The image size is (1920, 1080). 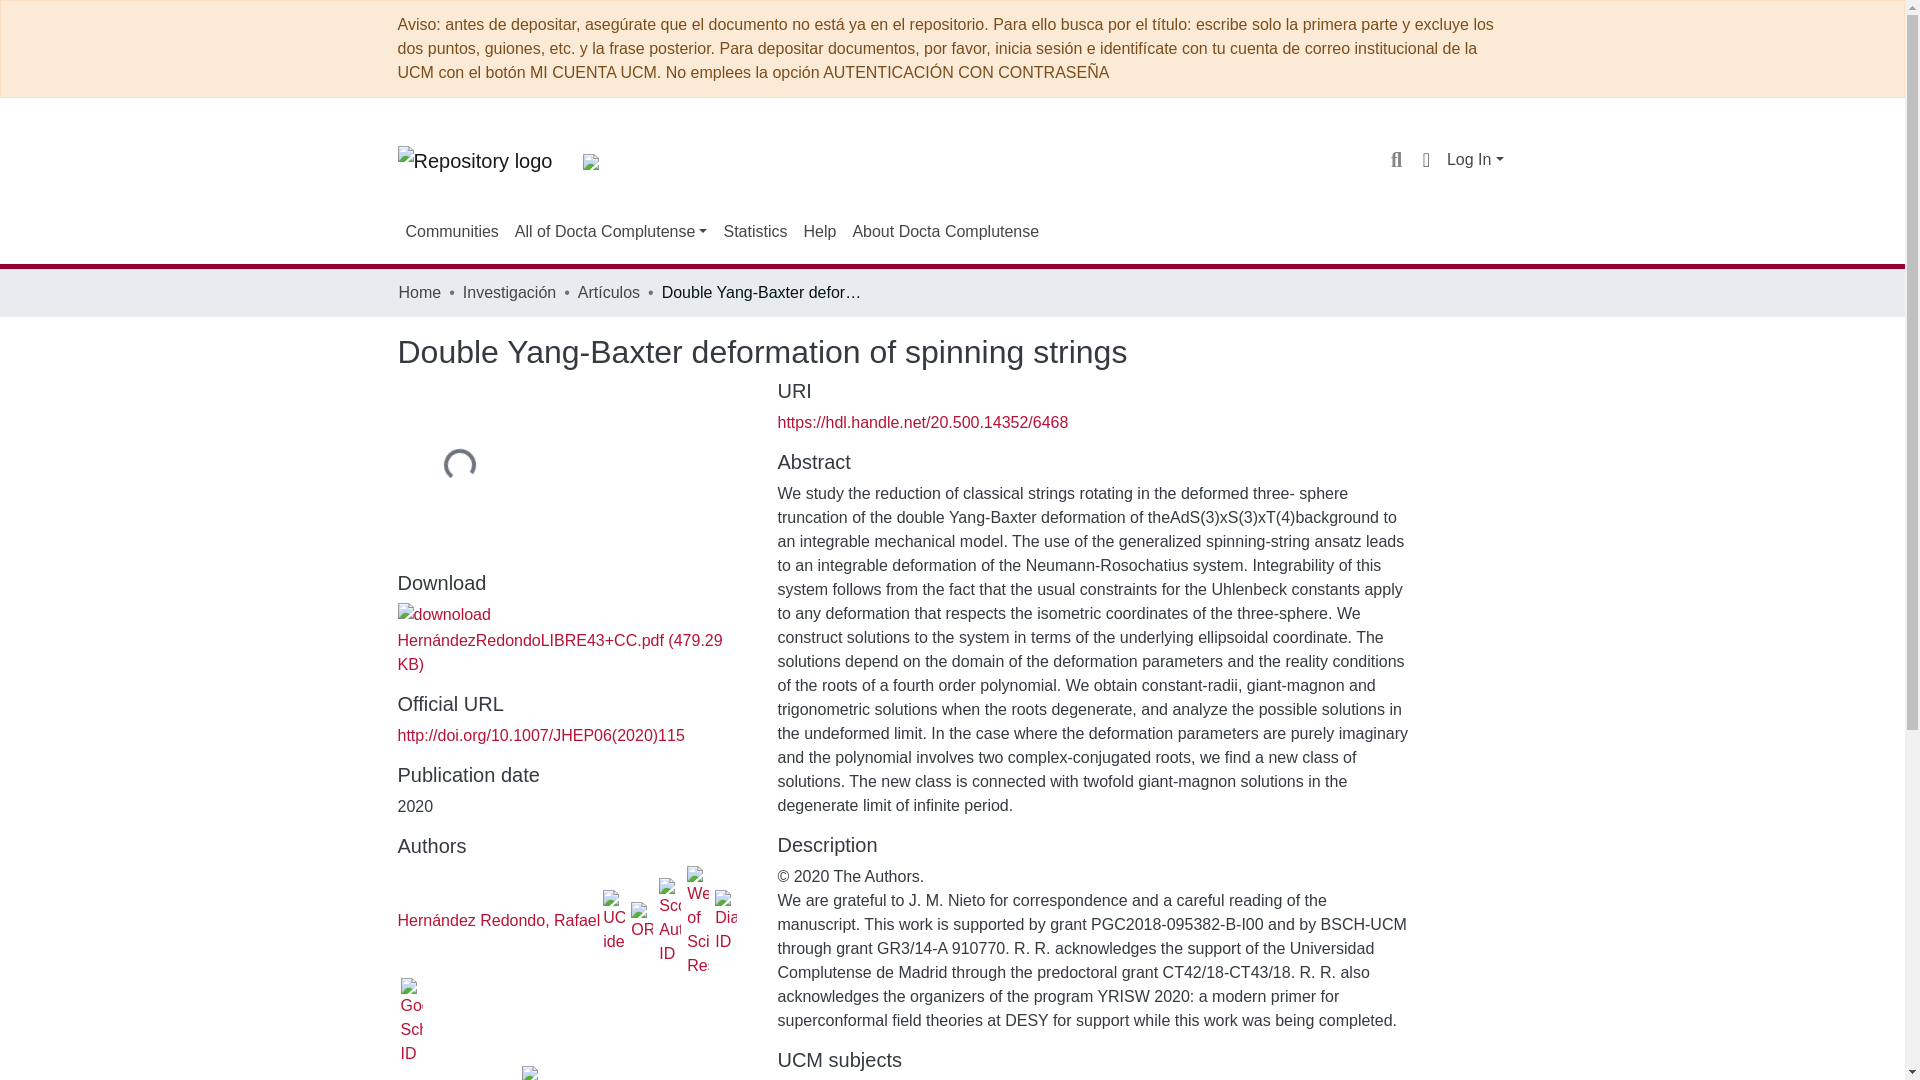 I want to click on UCM identifier, so click(x=532, y=1072).